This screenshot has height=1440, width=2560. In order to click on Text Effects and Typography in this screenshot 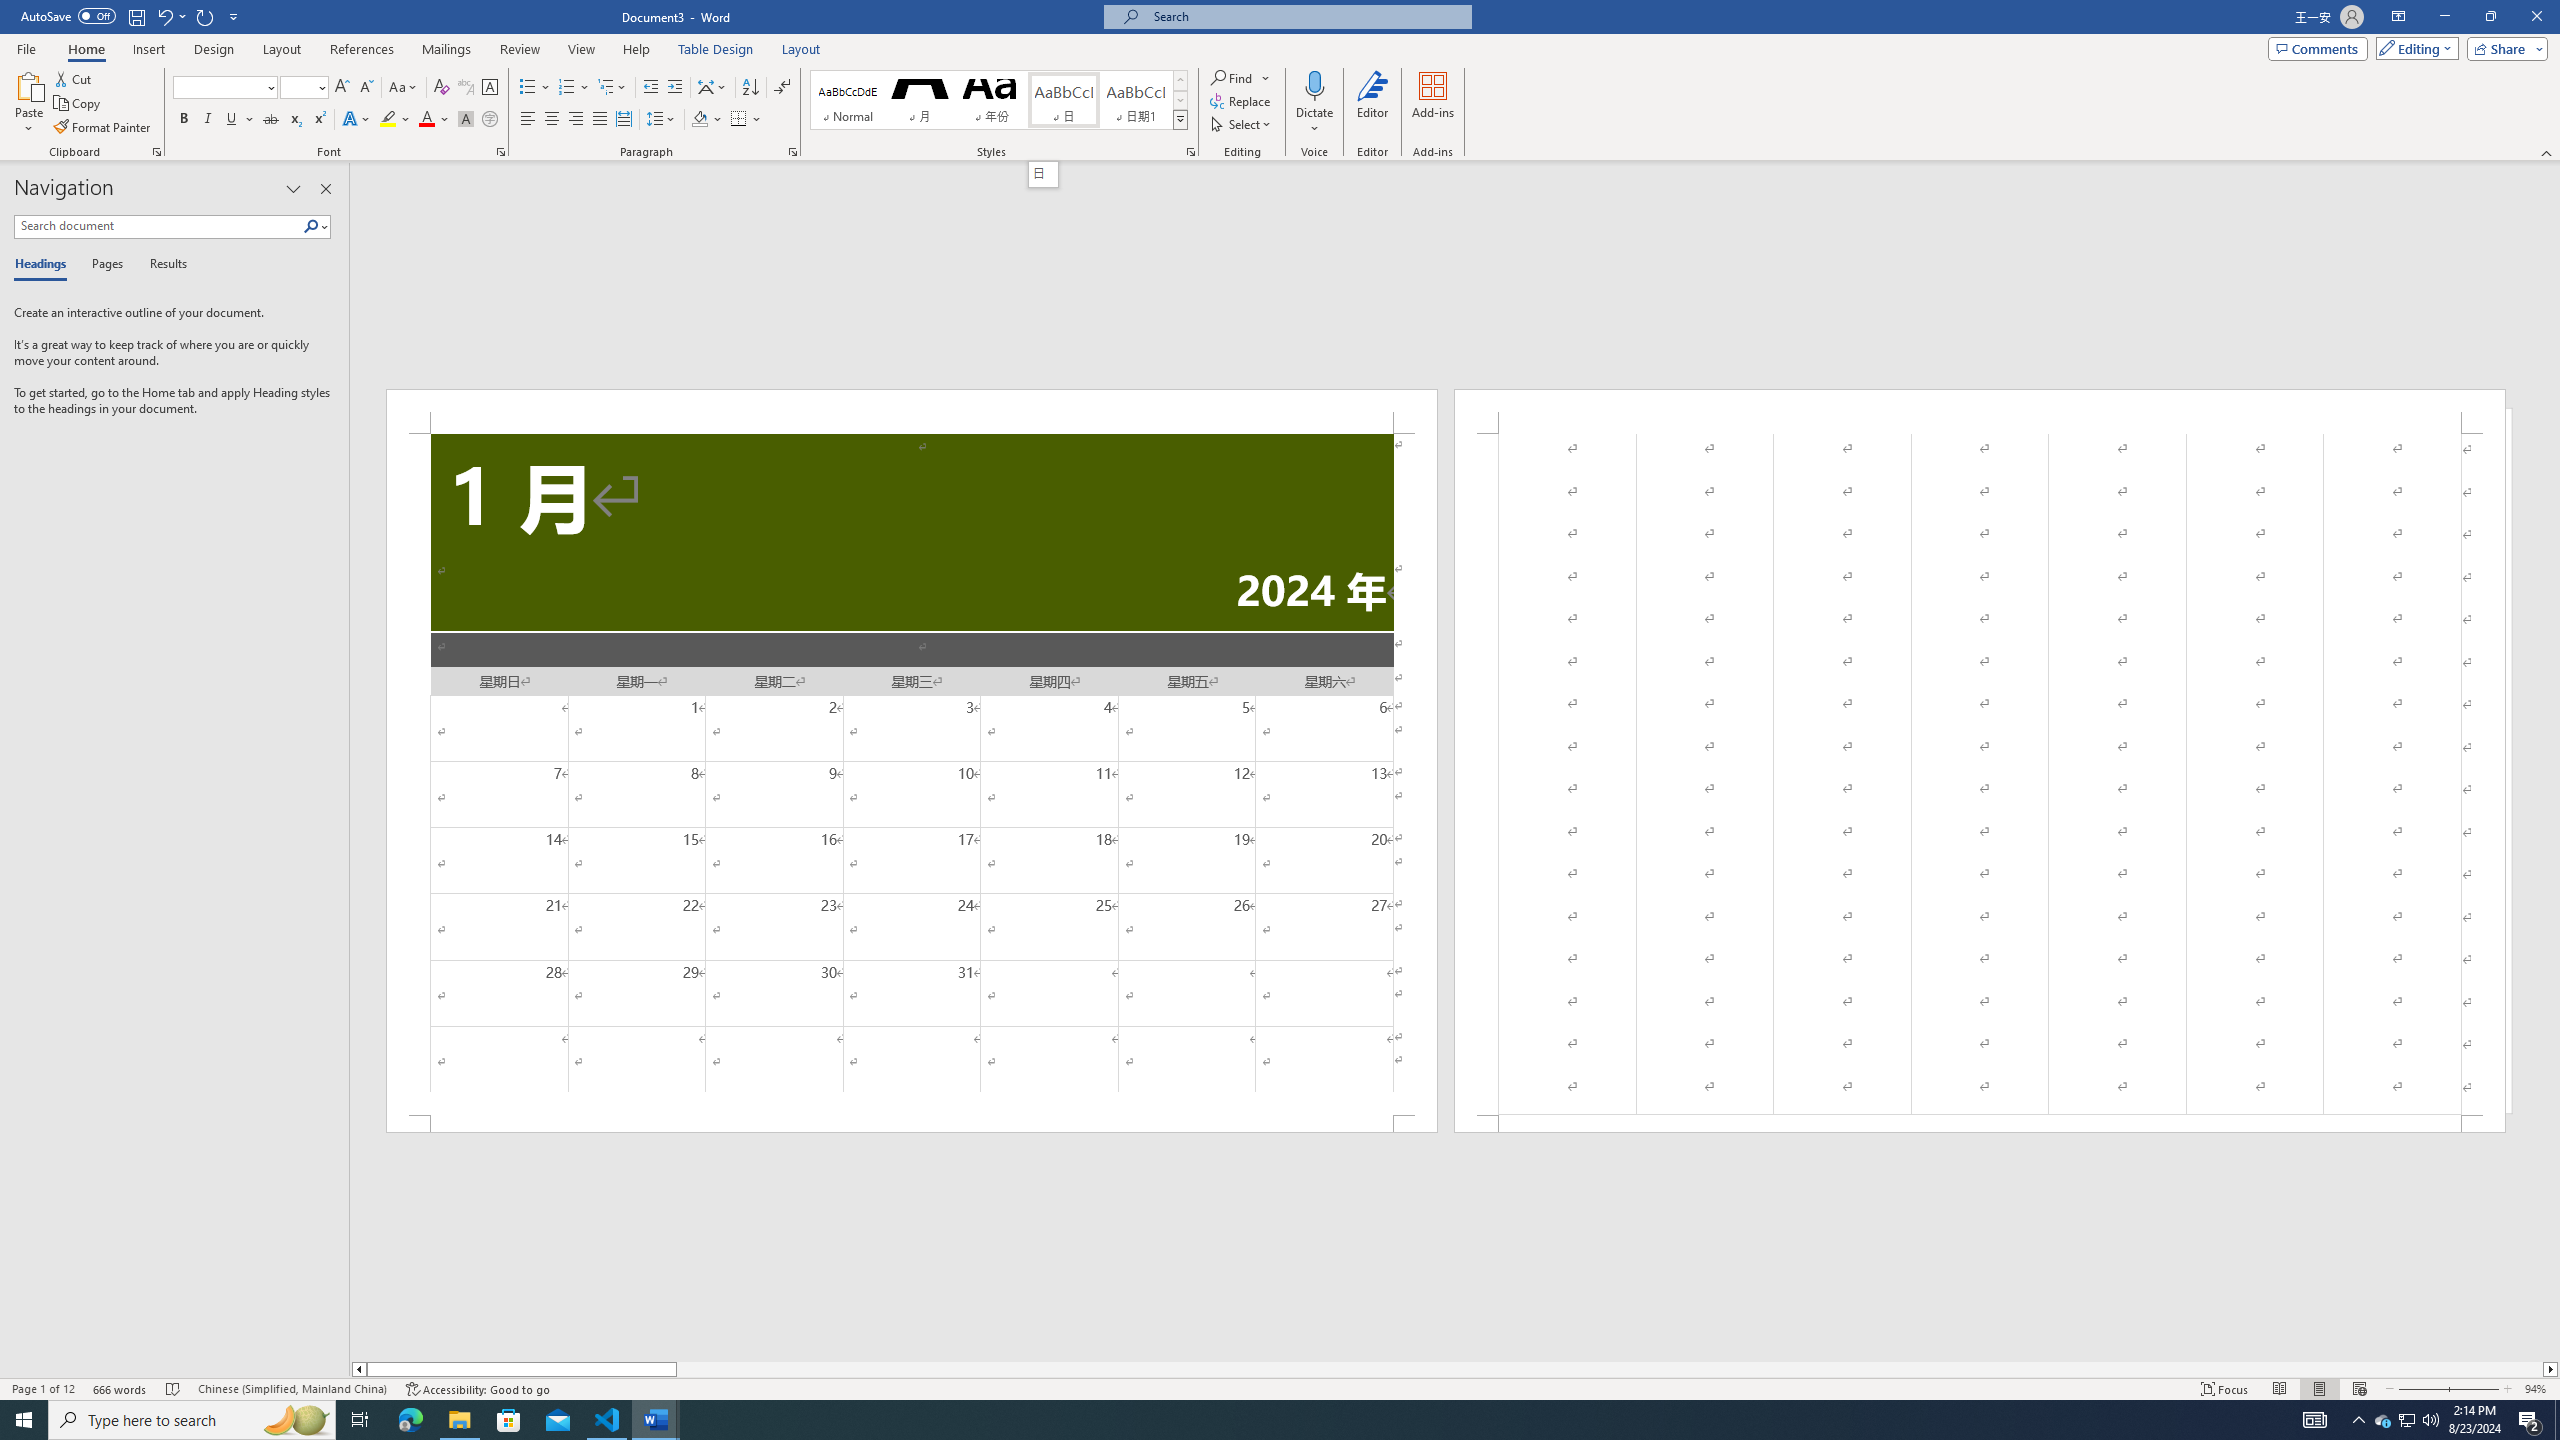, I will do `click(355, 120)`.